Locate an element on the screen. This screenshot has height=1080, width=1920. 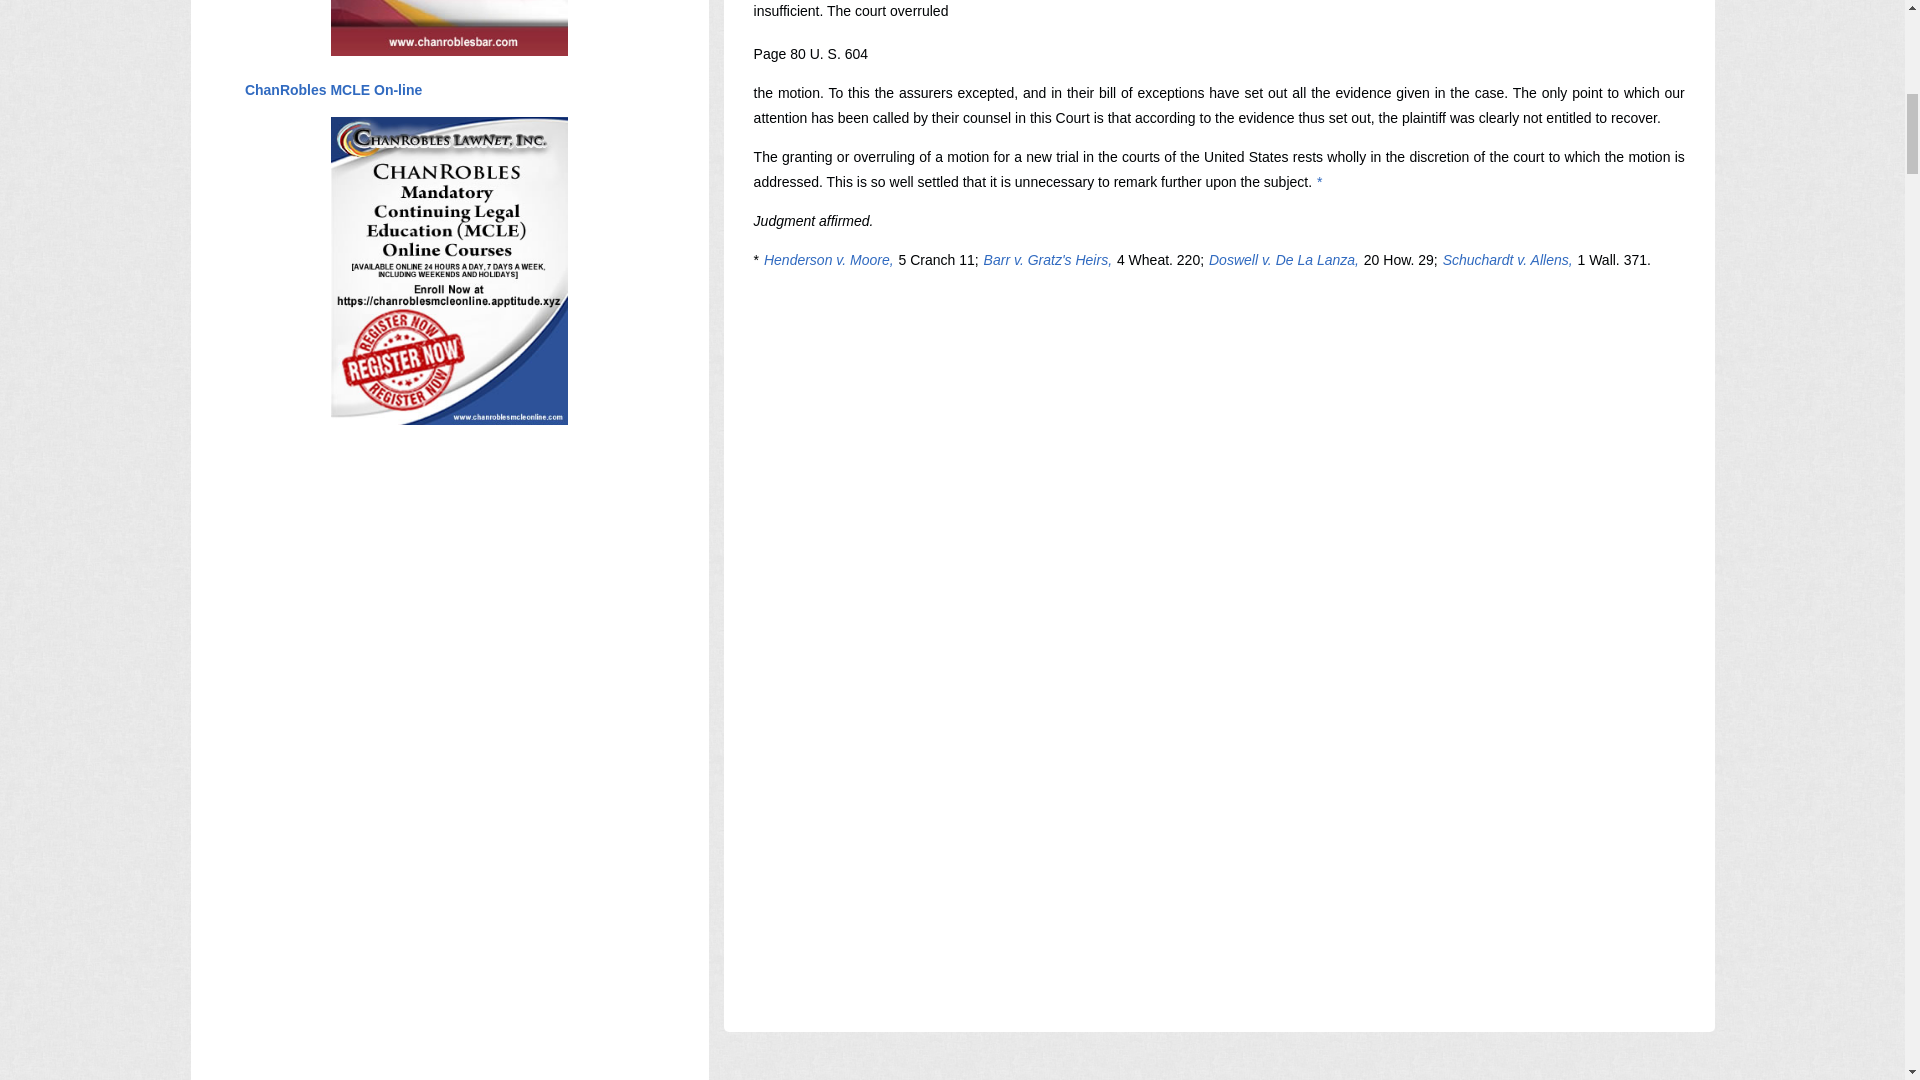
Doswell v. De La Lanza, is located at coordinates (1283, 259).